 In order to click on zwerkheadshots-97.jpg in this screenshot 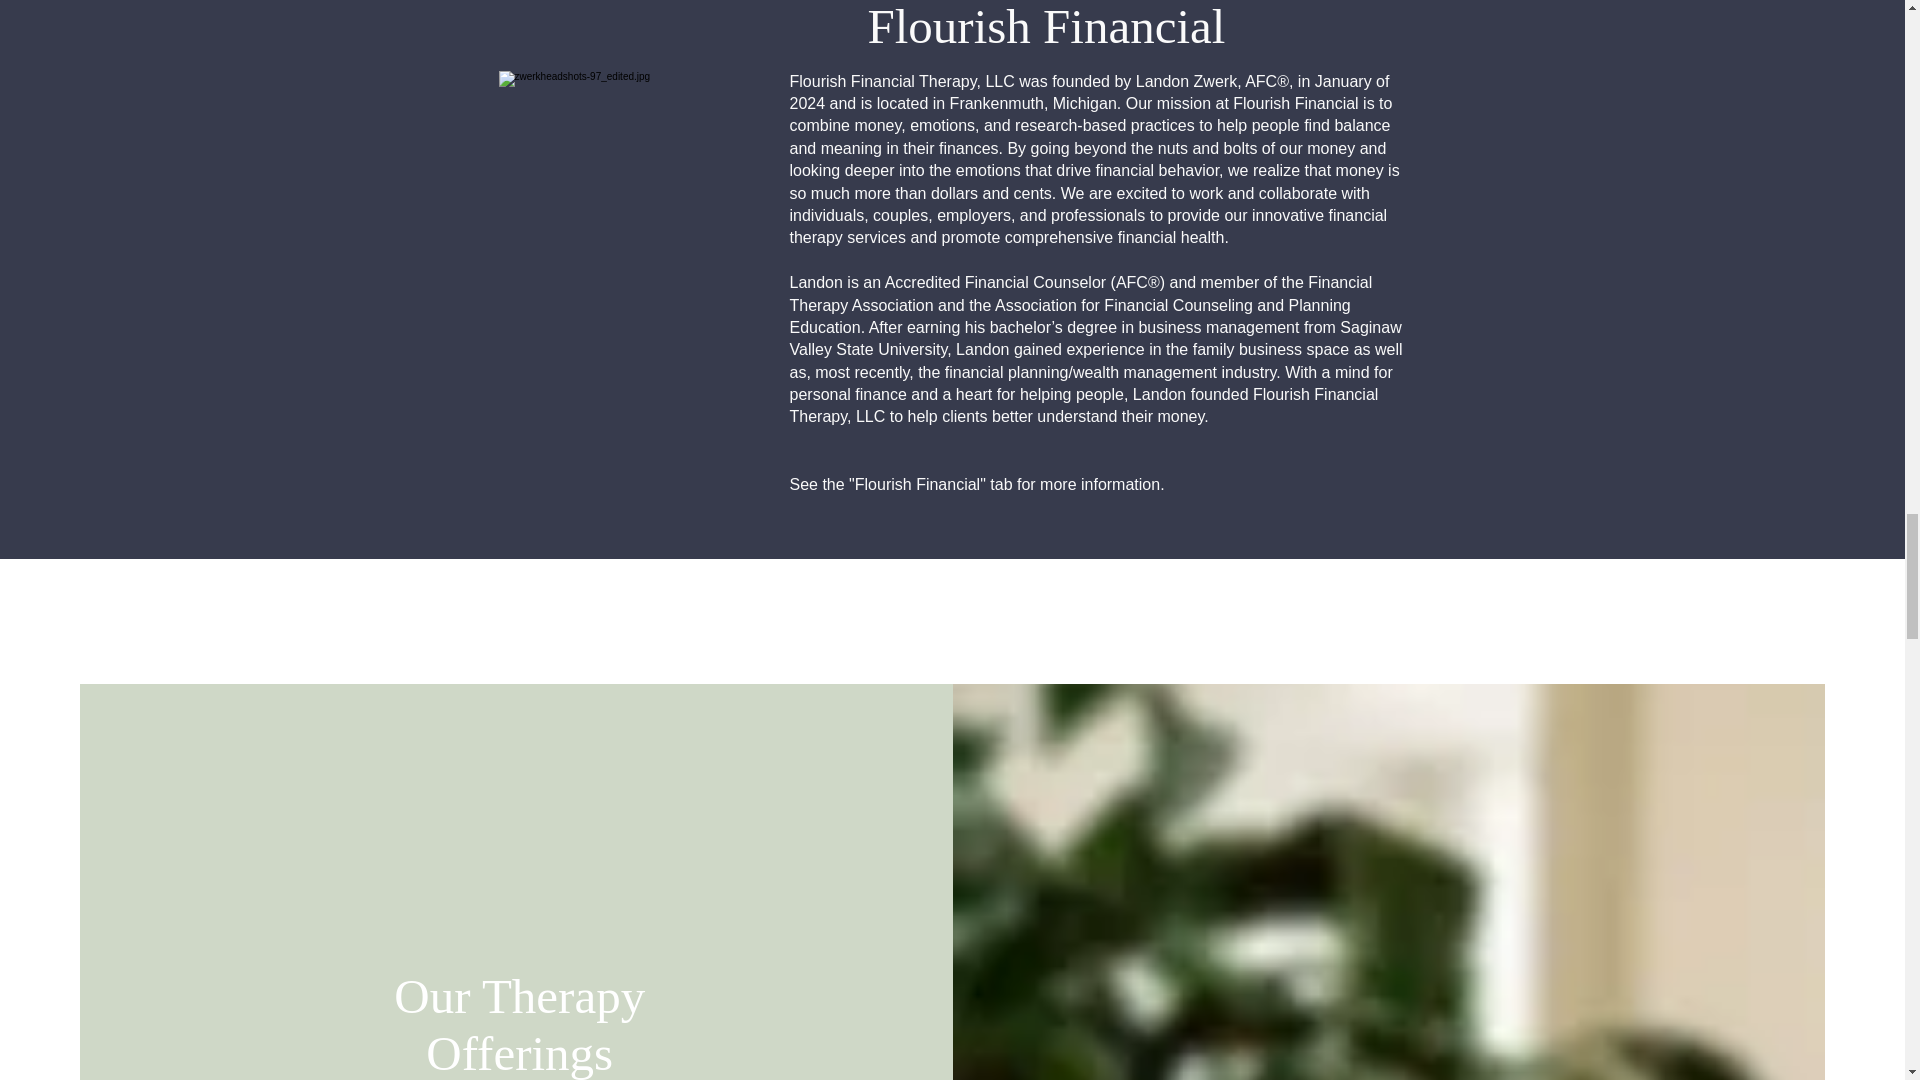, I will do `click(628, 266)`.